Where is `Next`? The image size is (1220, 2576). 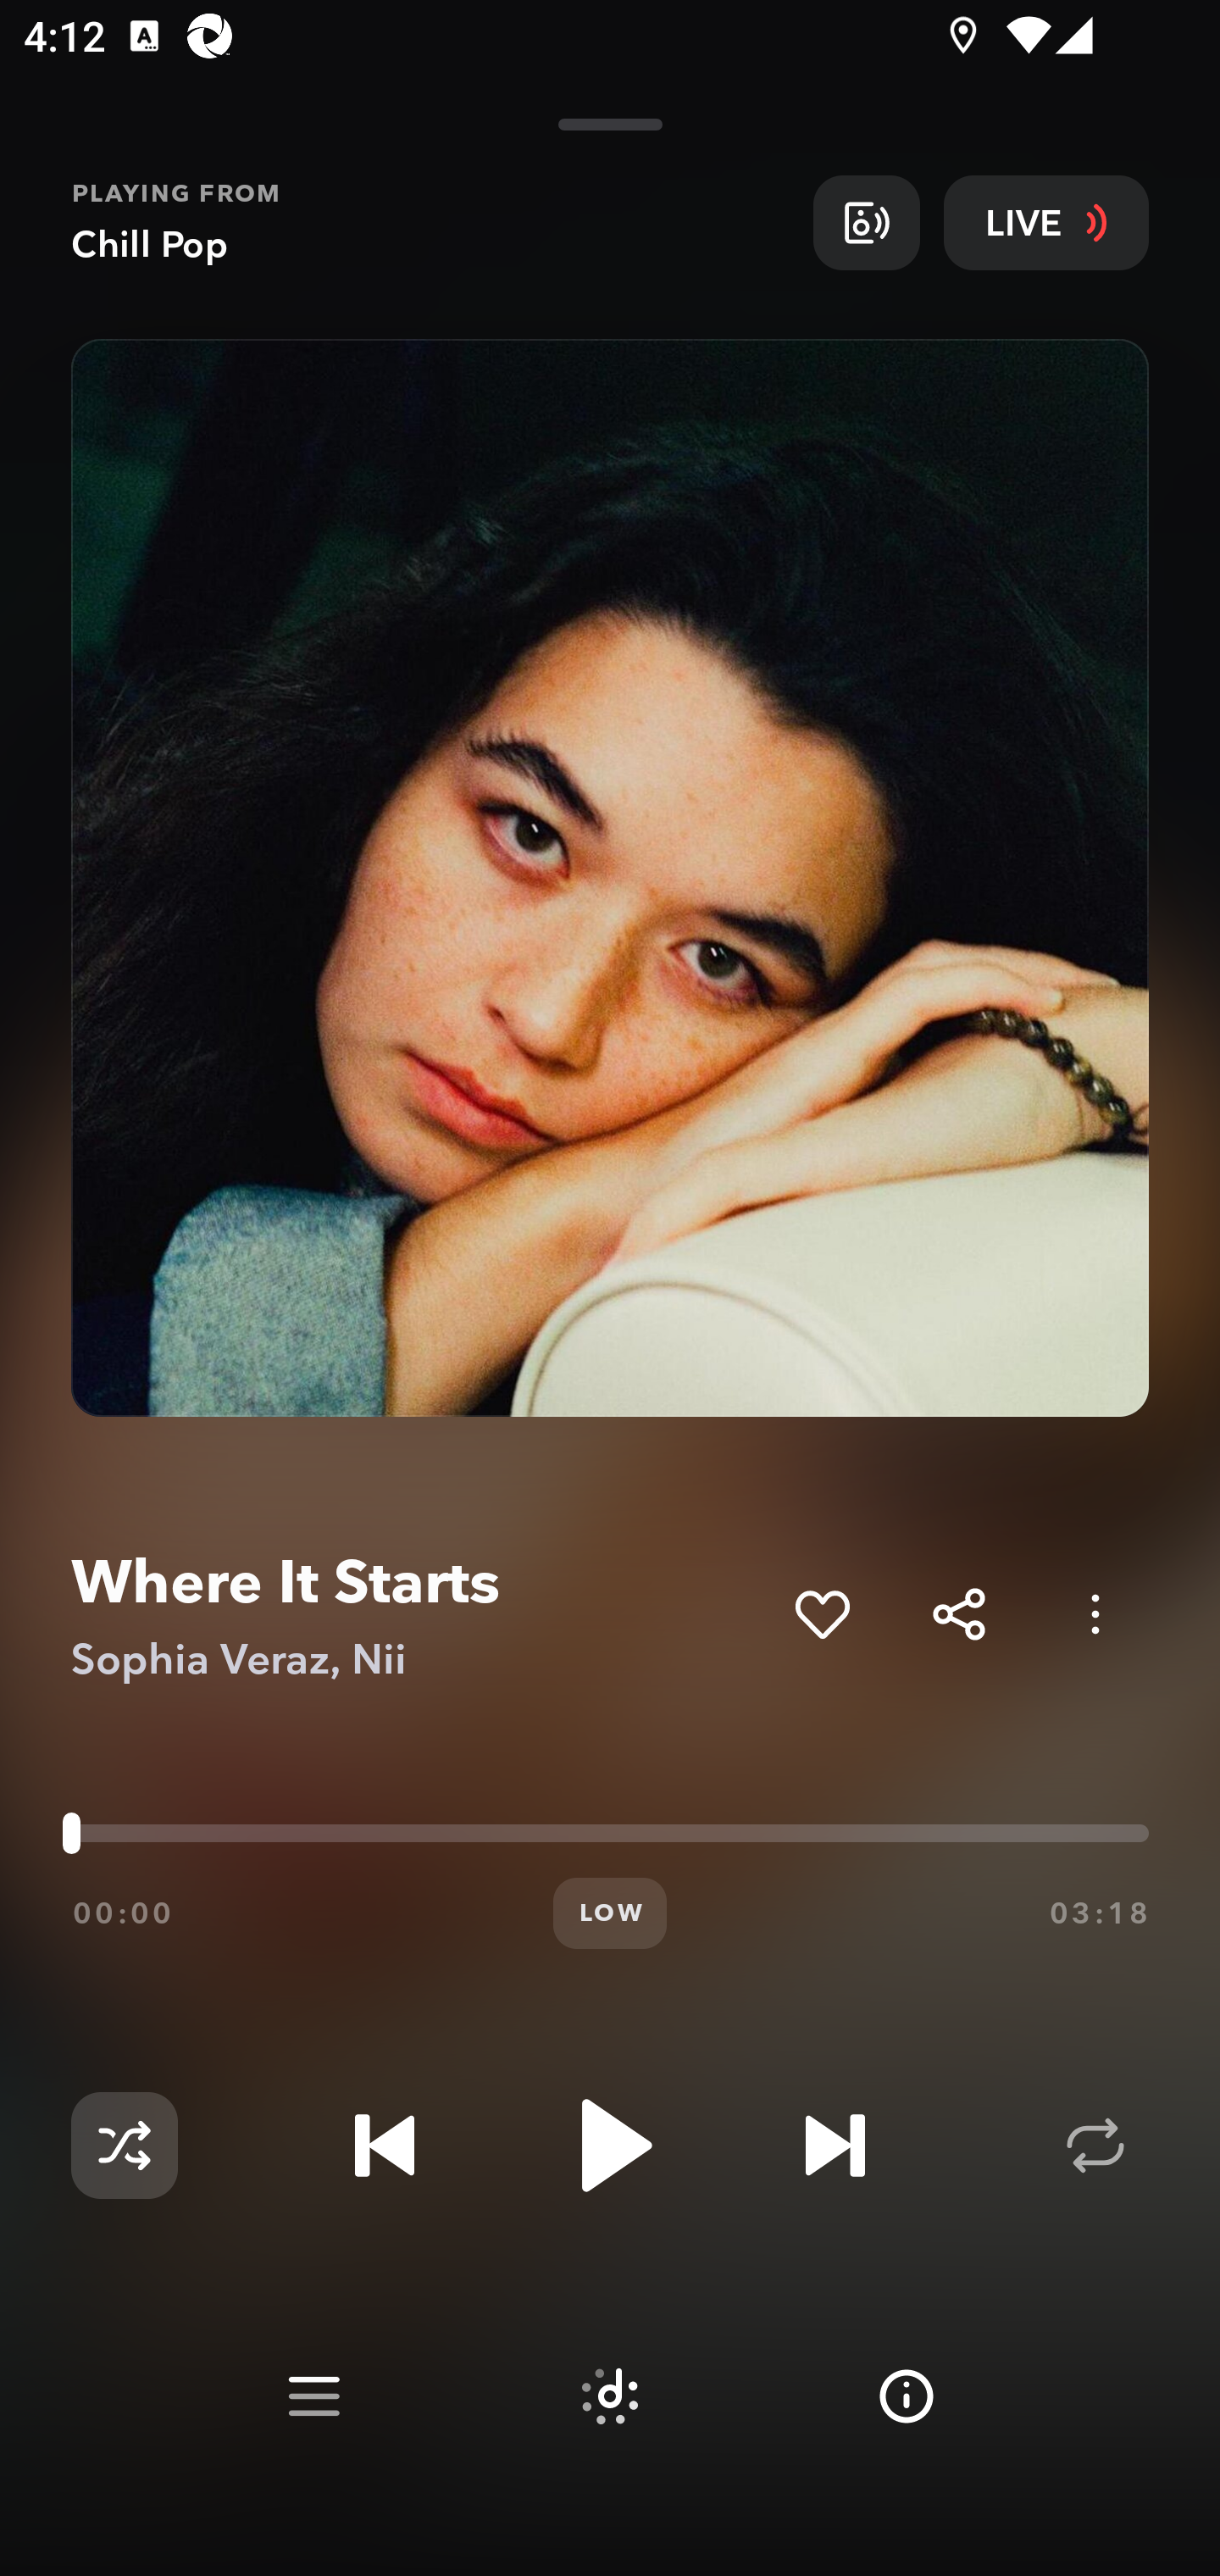
Next is located at coordinates (835, 2146).